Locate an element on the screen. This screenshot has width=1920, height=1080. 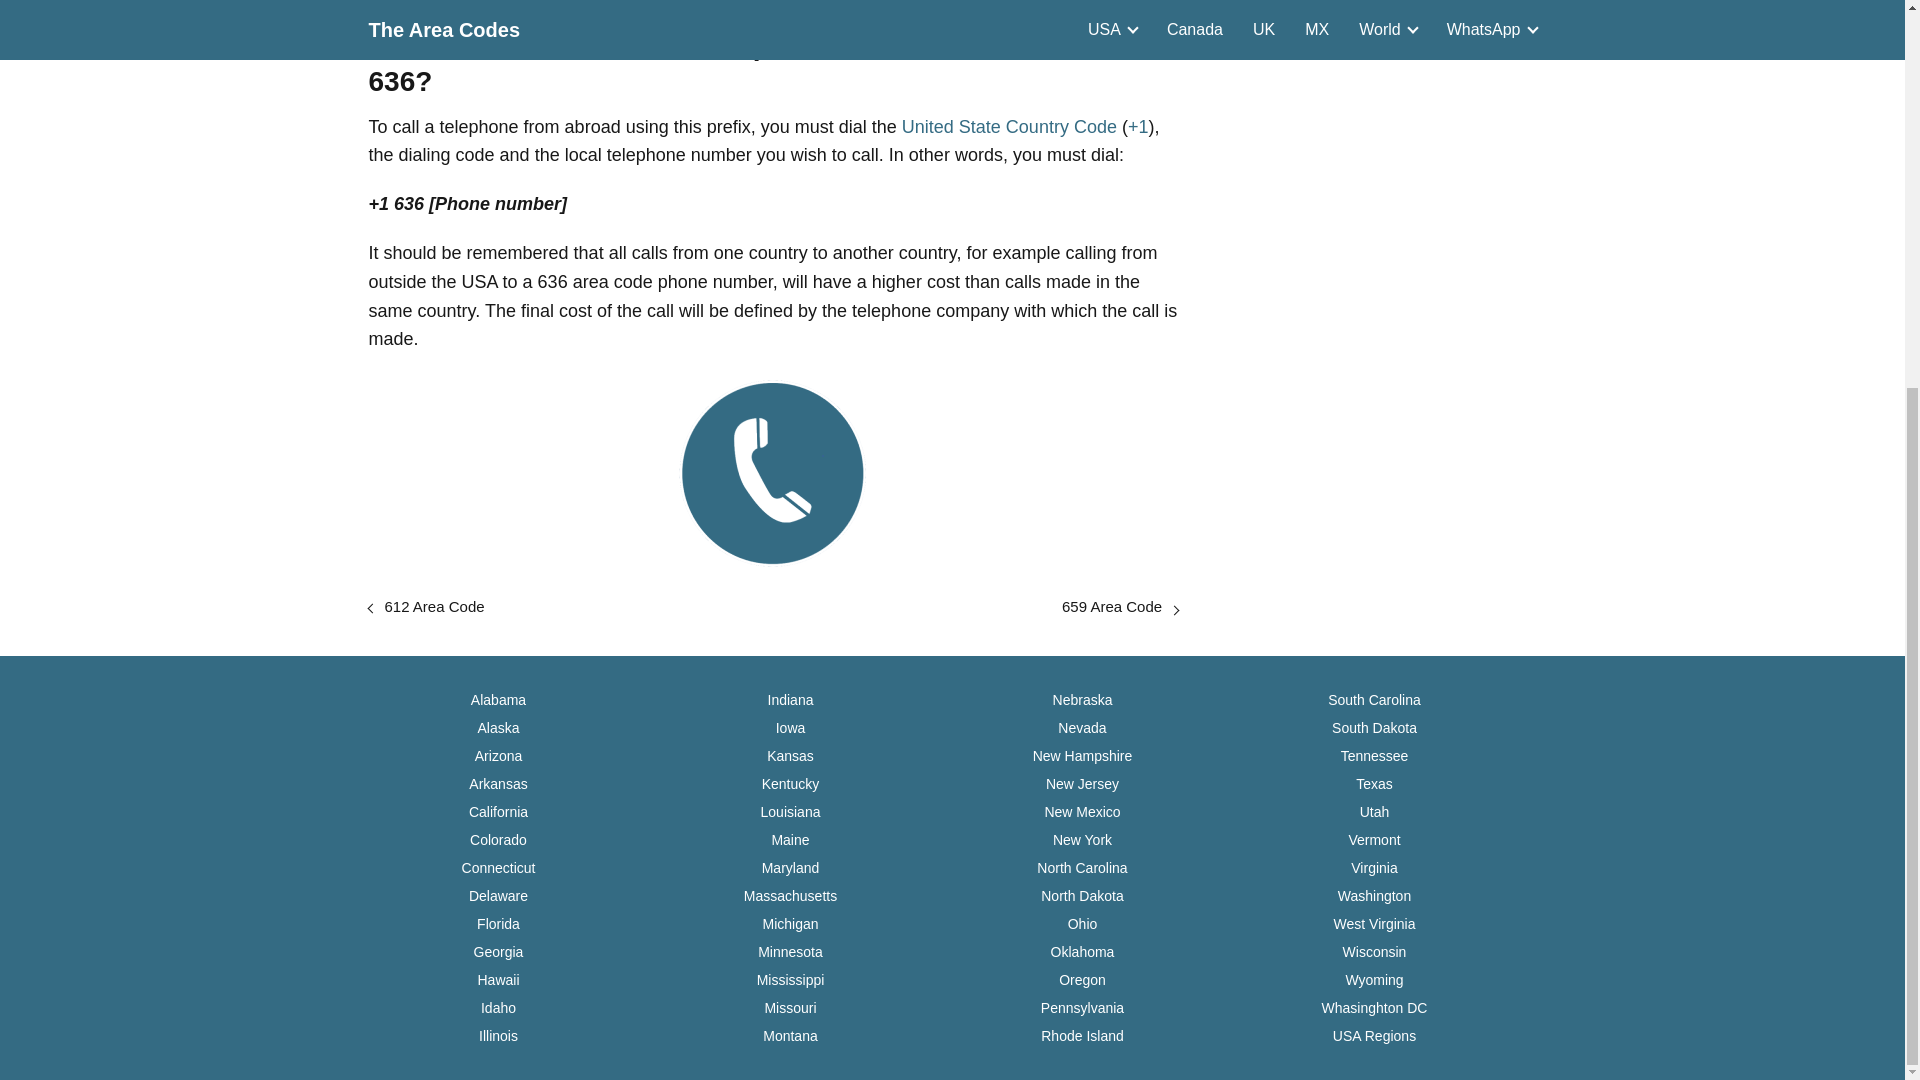
Hawaii is located at coordinates (497, 980).